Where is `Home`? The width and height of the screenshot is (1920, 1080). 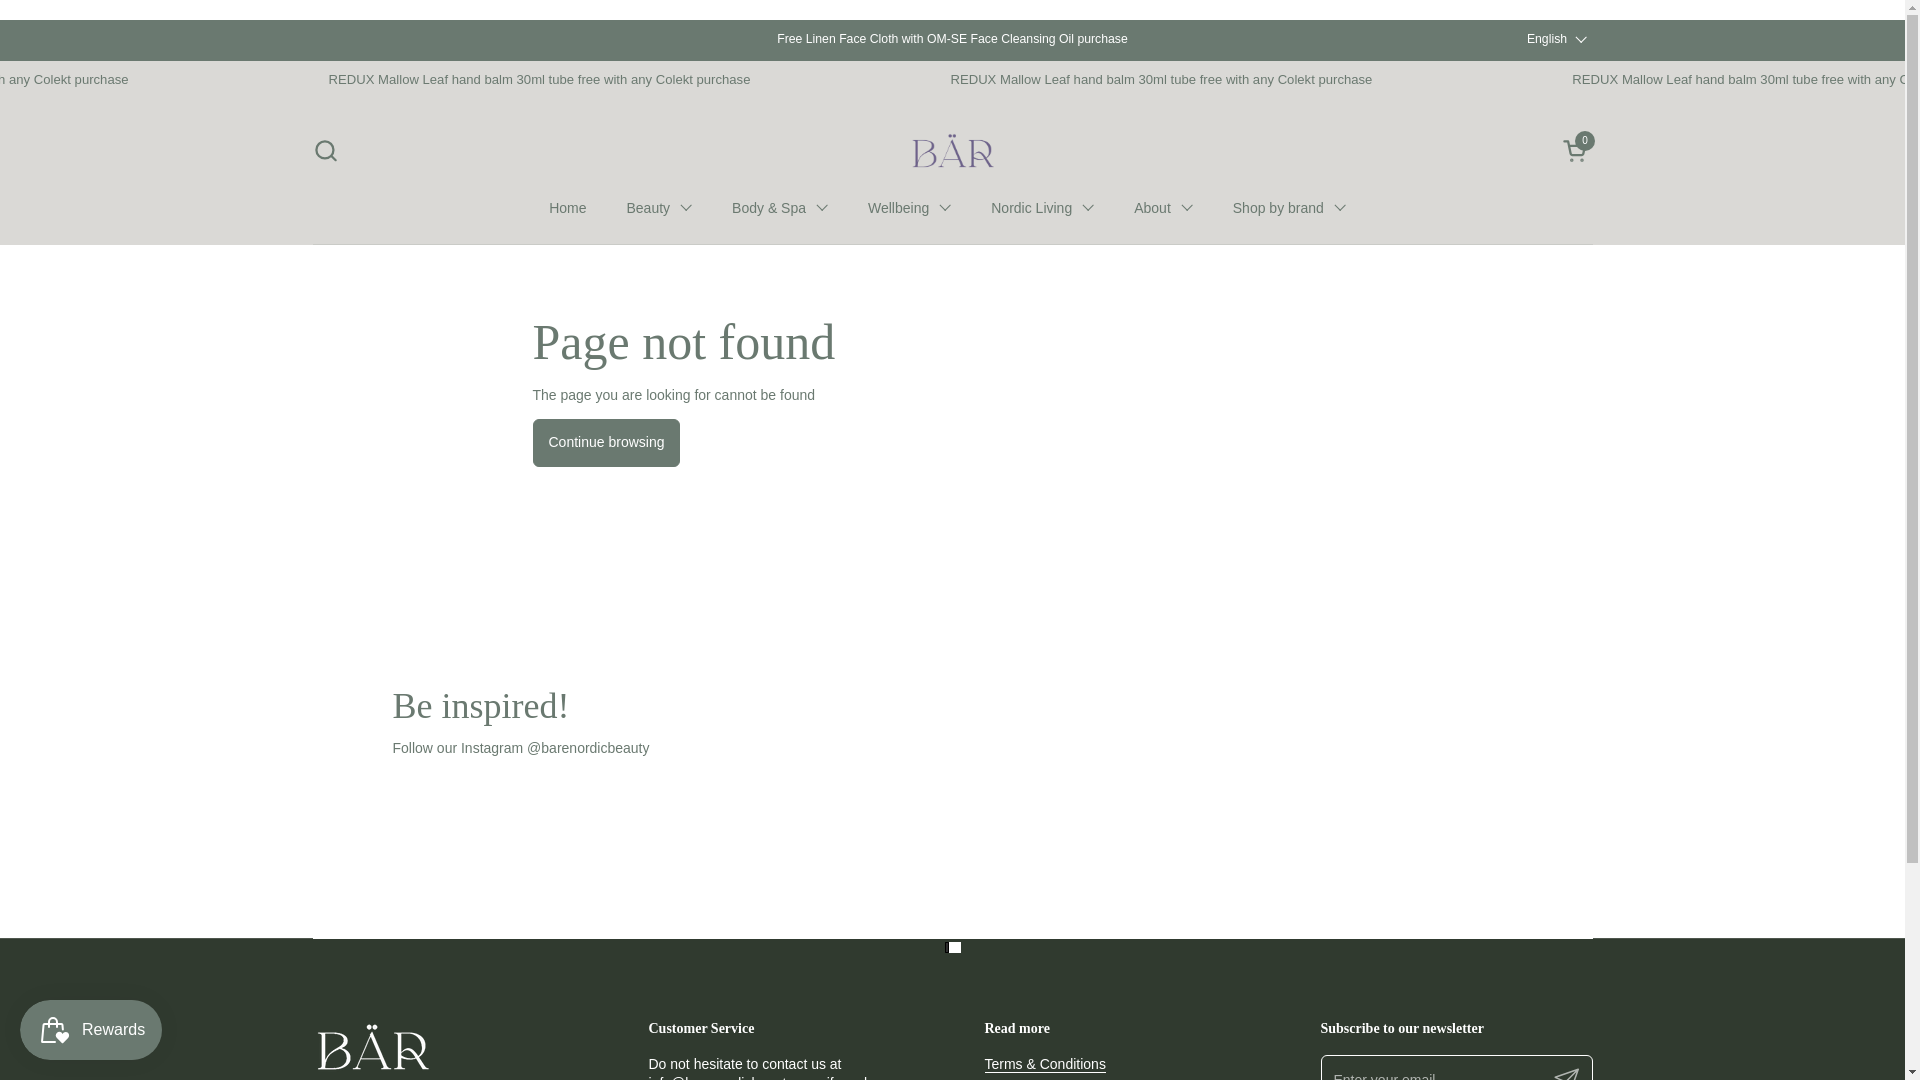
Home is located at coordinates (1163, 208).